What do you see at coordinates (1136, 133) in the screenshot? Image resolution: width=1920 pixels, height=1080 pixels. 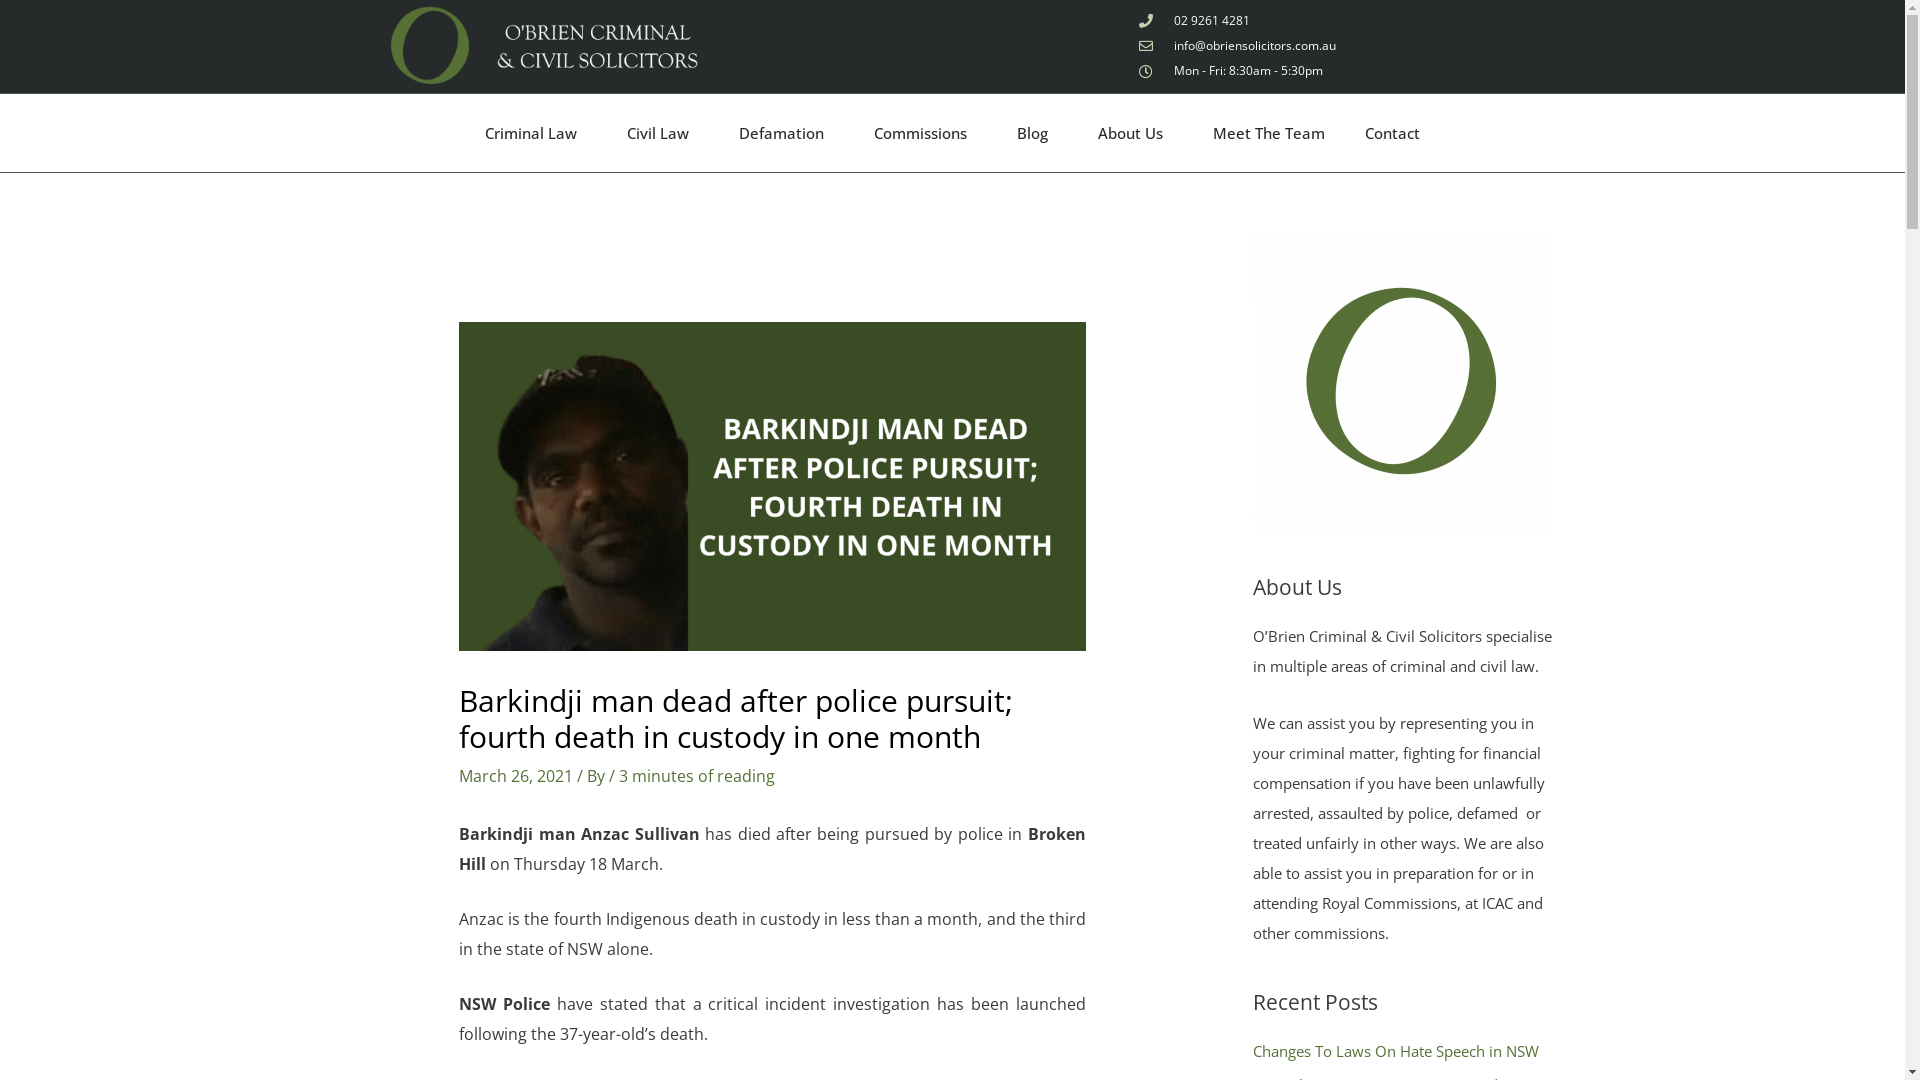 I see `About Us` at bounding box center [1136, 133].